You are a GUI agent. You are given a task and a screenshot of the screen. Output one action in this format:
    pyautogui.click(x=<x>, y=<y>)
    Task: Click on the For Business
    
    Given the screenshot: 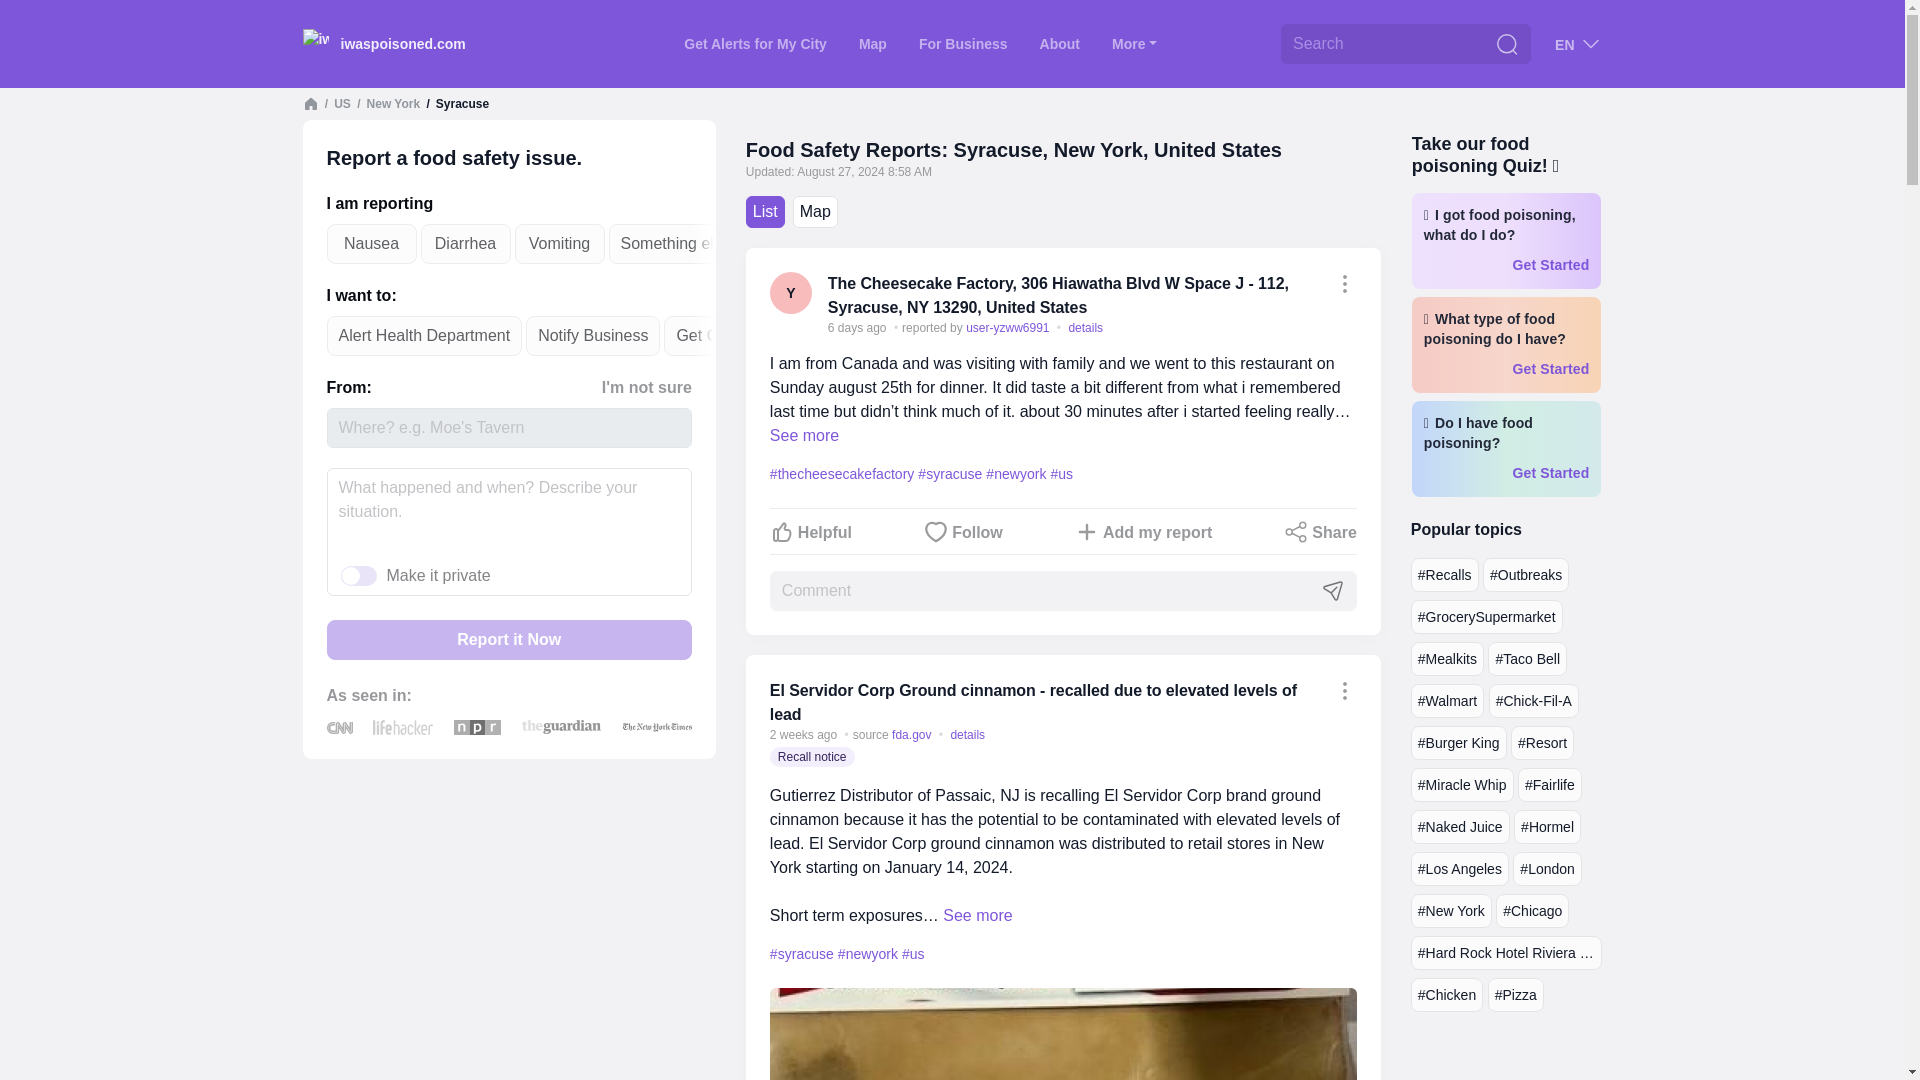 What is the action you would take?
    pyautogui.click(x=962, y=43)
    